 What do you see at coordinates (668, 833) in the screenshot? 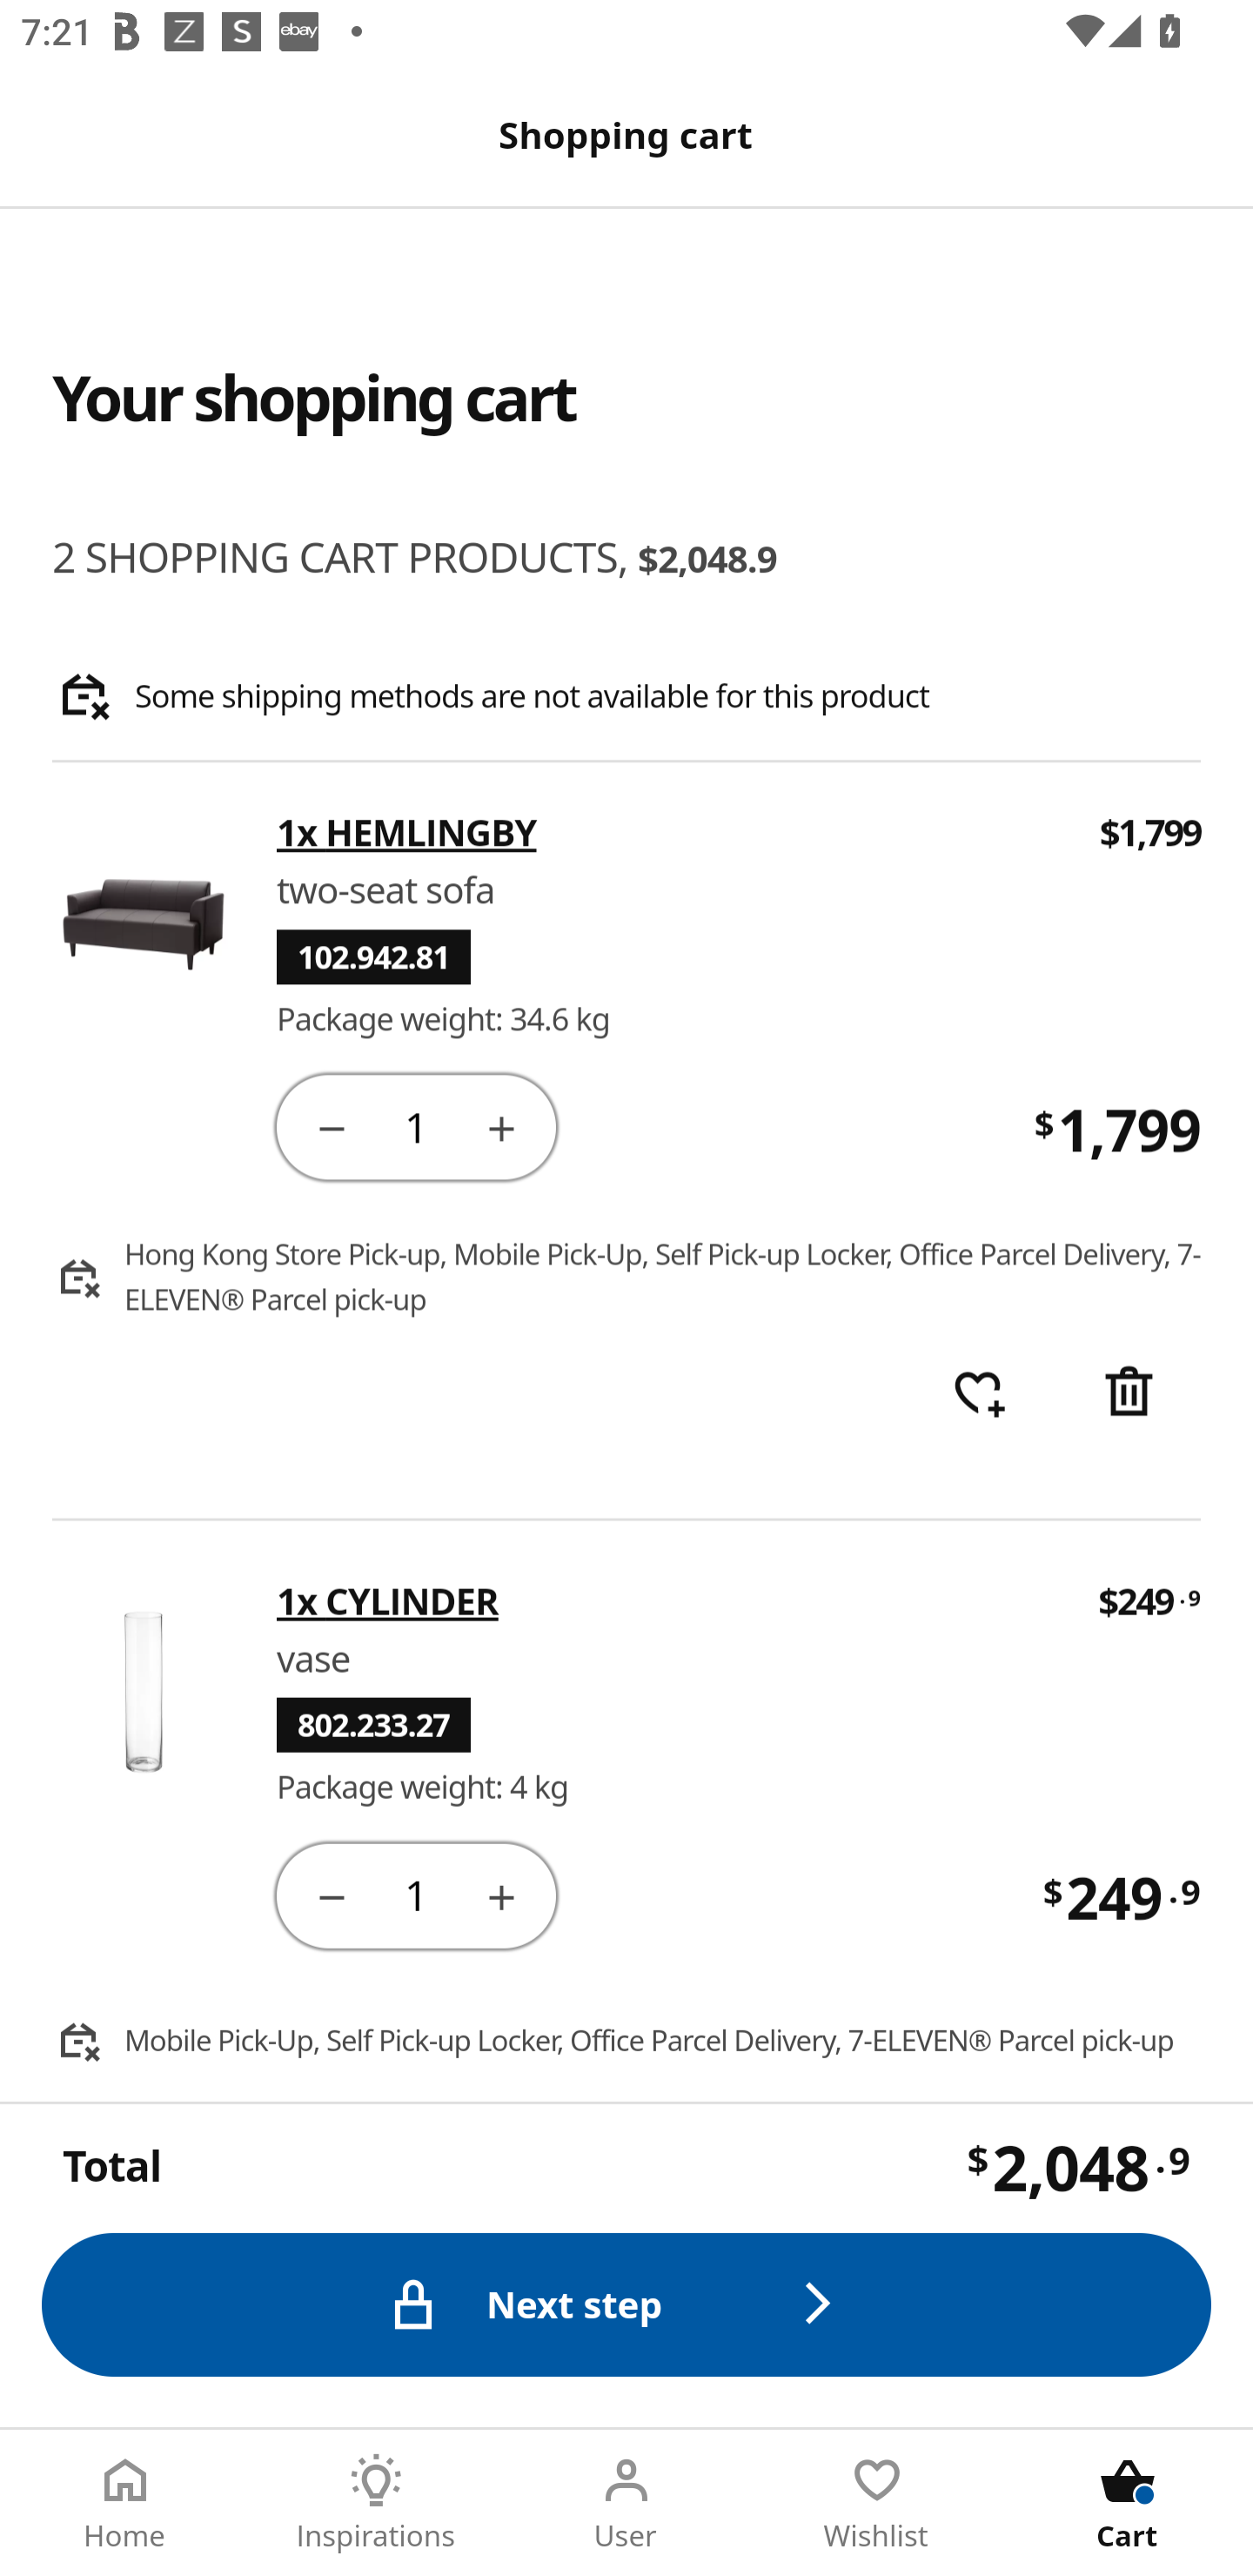
I see `1x  HEMLINGBY 1x  HEMLINGBY` at bounding box center [668, 833].